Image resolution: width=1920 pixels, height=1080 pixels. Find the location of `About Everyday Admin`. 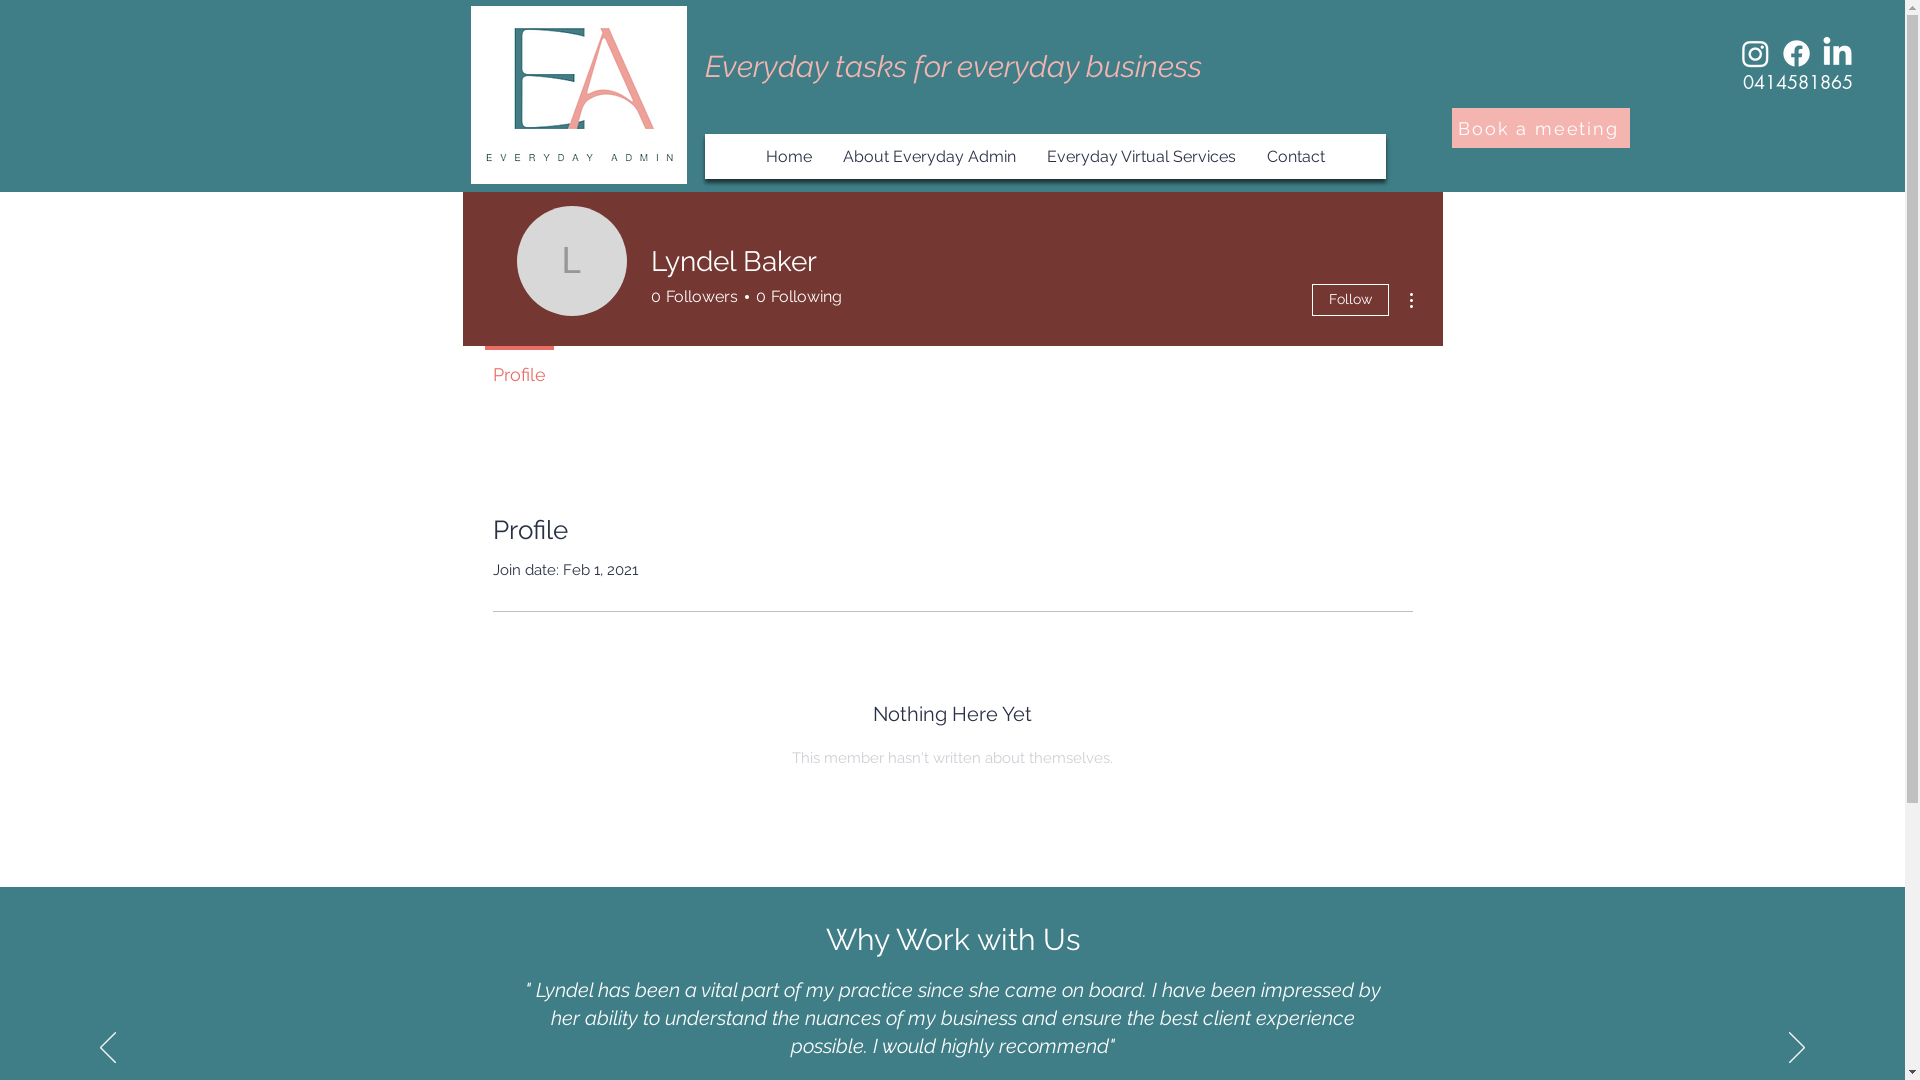

About Everyday Admin is located at coordinates (929, 156).